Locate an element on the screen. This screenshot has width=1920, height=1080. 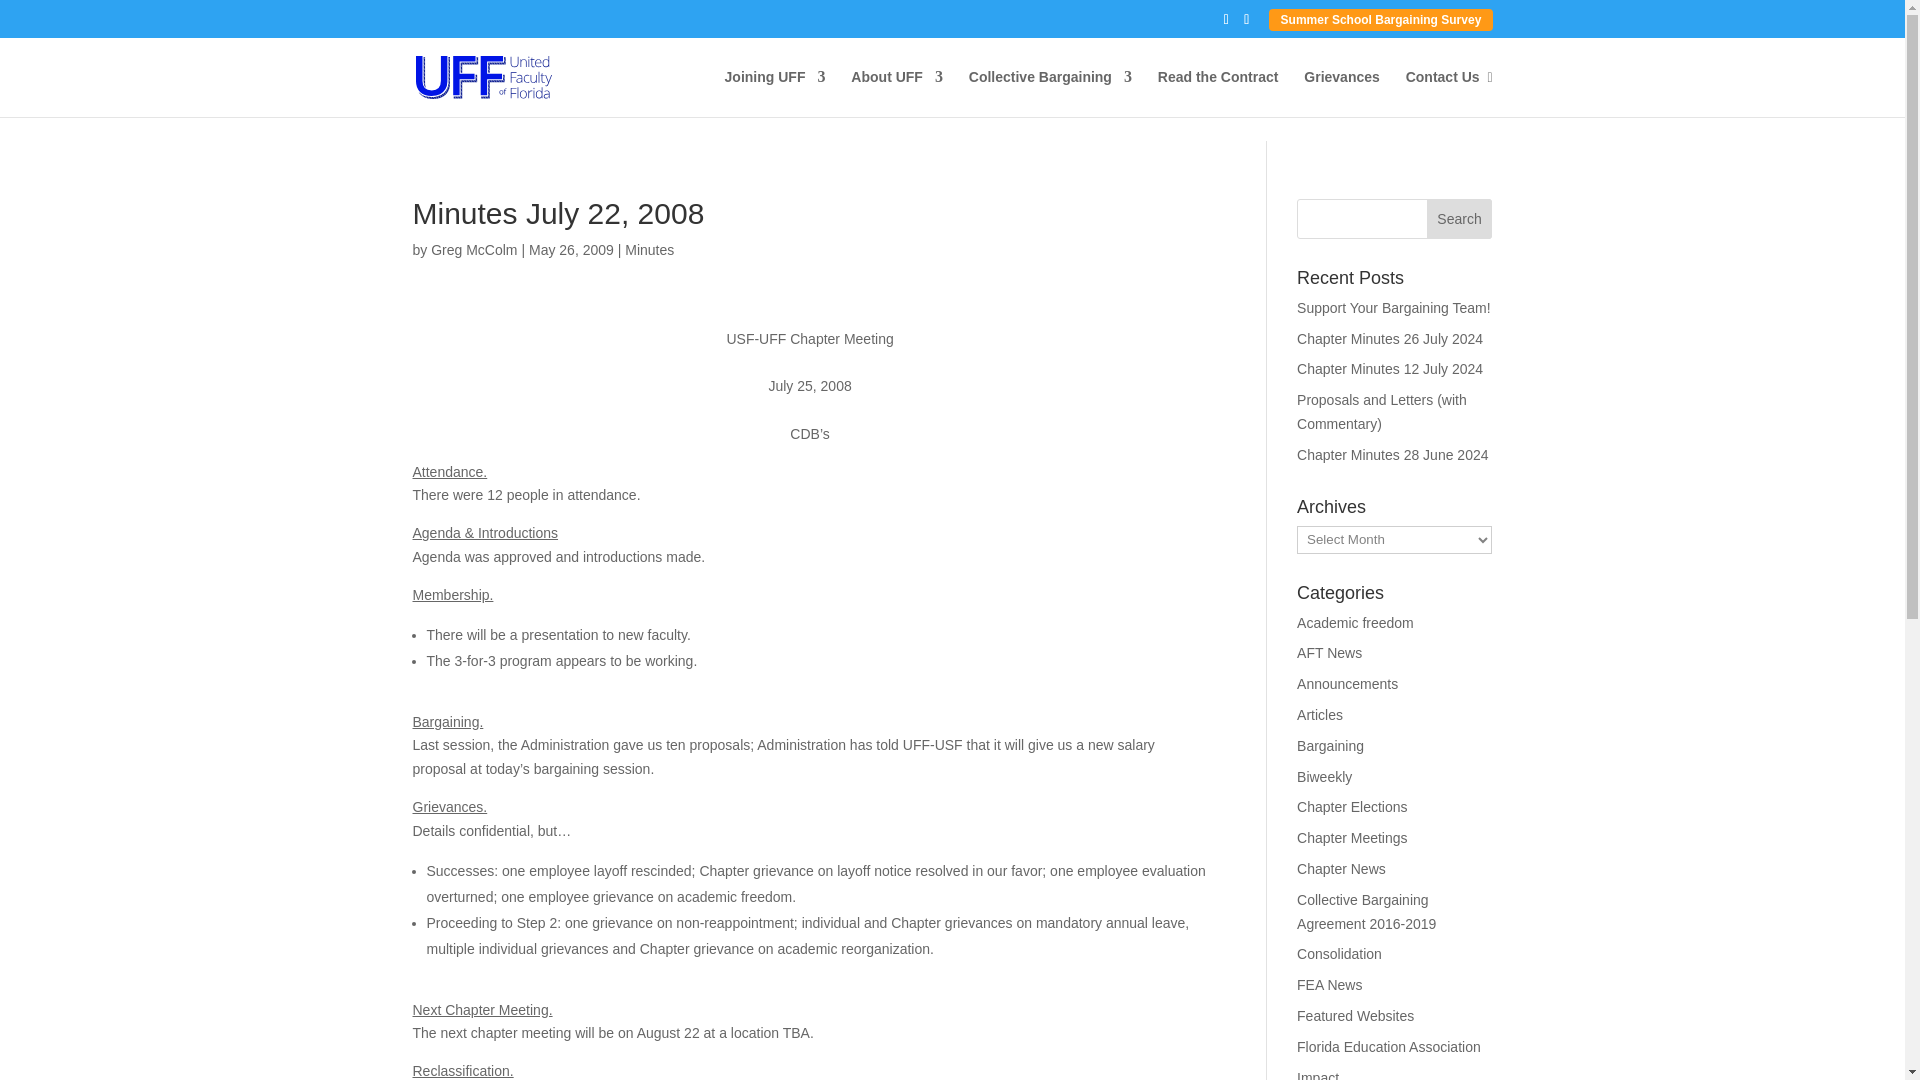
About UFF is located at coordinates (896, 93).